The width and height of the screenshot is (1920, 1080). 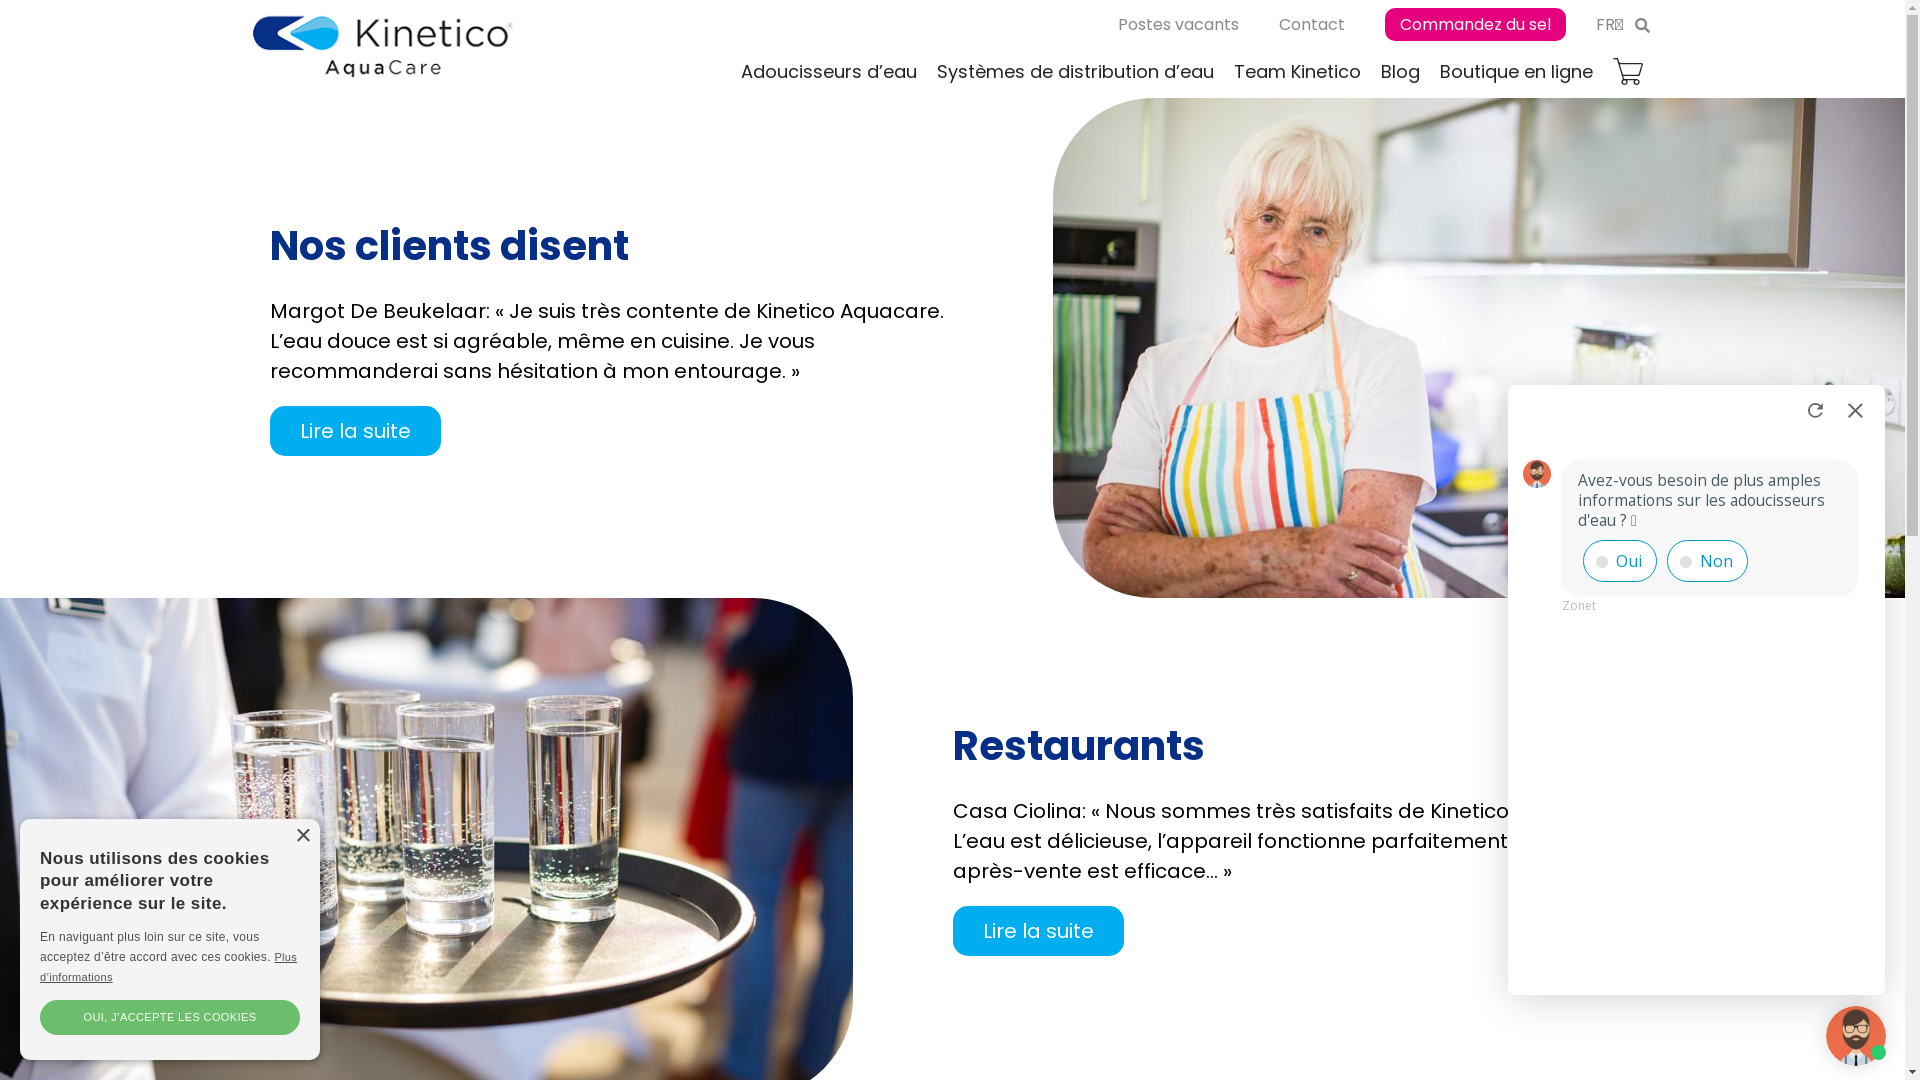 I want to click on FR, so click(x=1610, y=24).